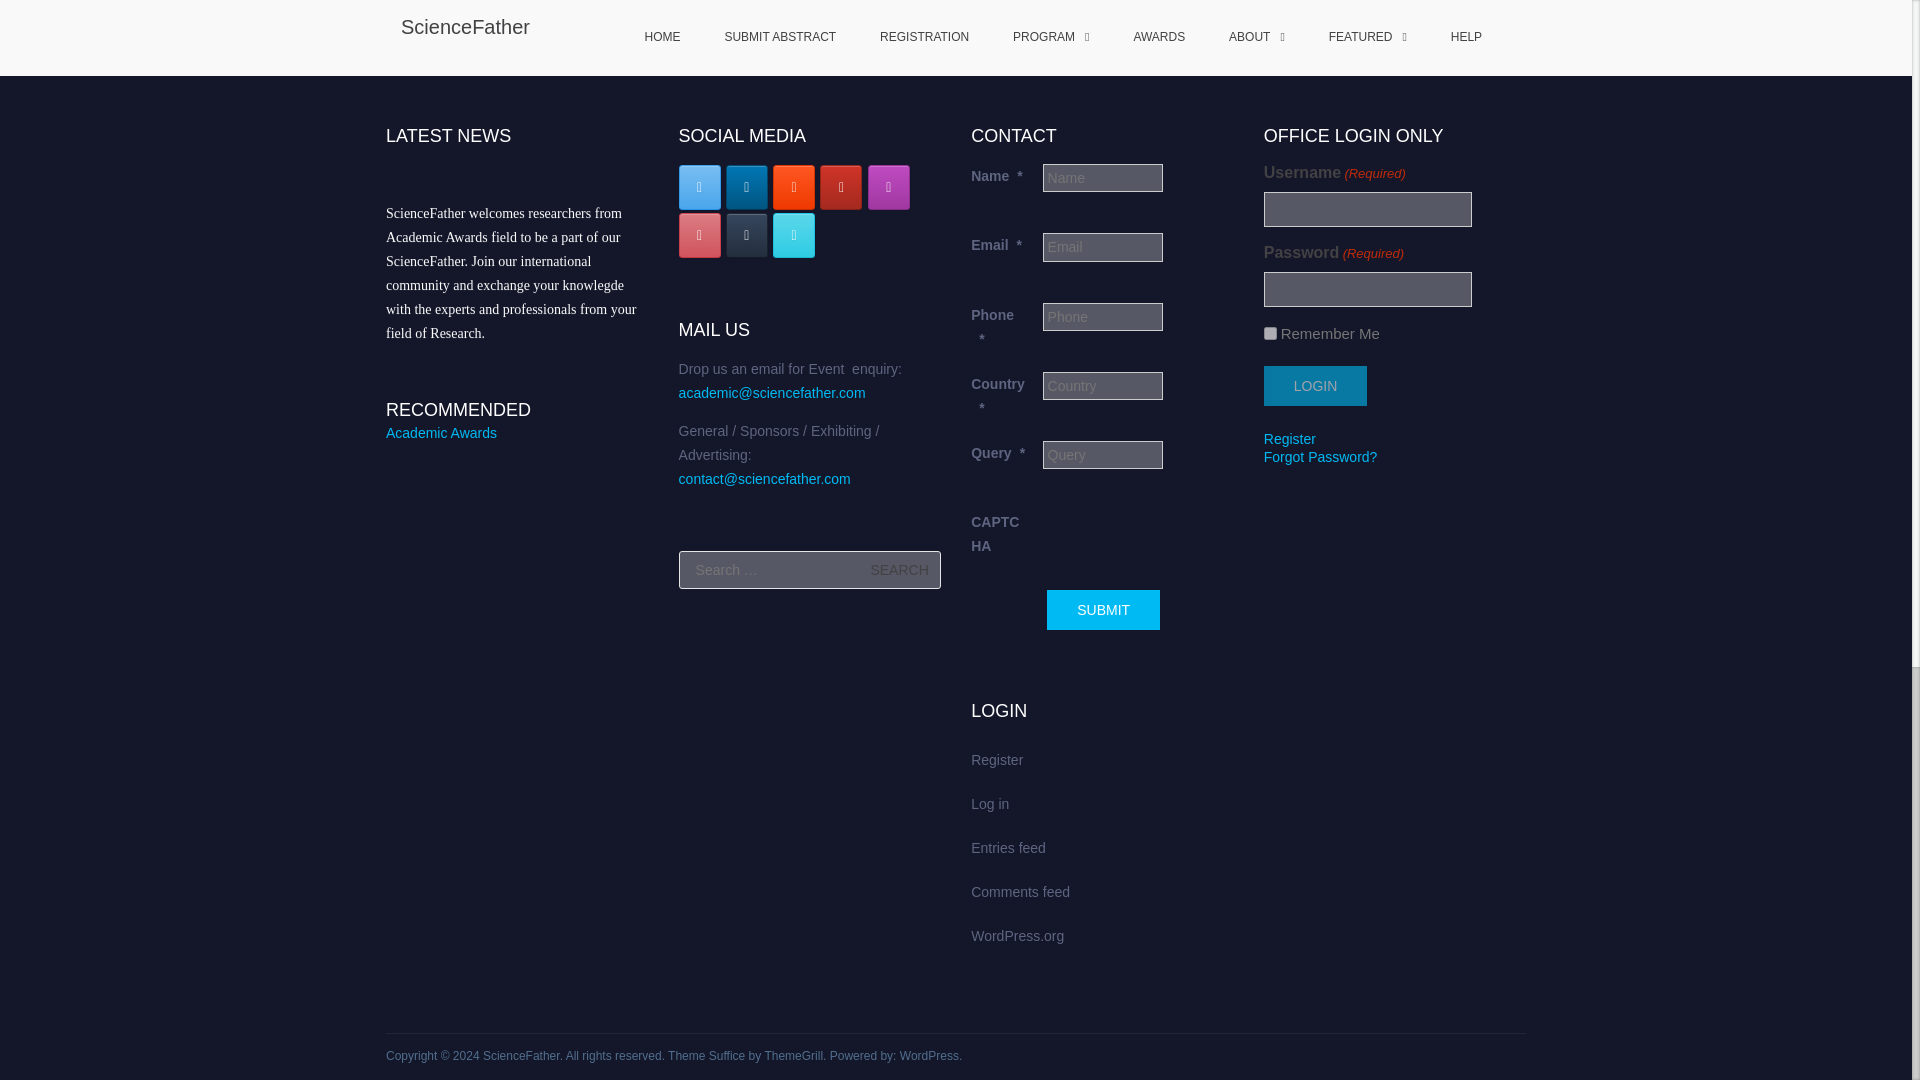 The image size is (1920, 1080). Describe the element at coordinates (1102, 609) in the screenshot. I see `Submit` at that location.